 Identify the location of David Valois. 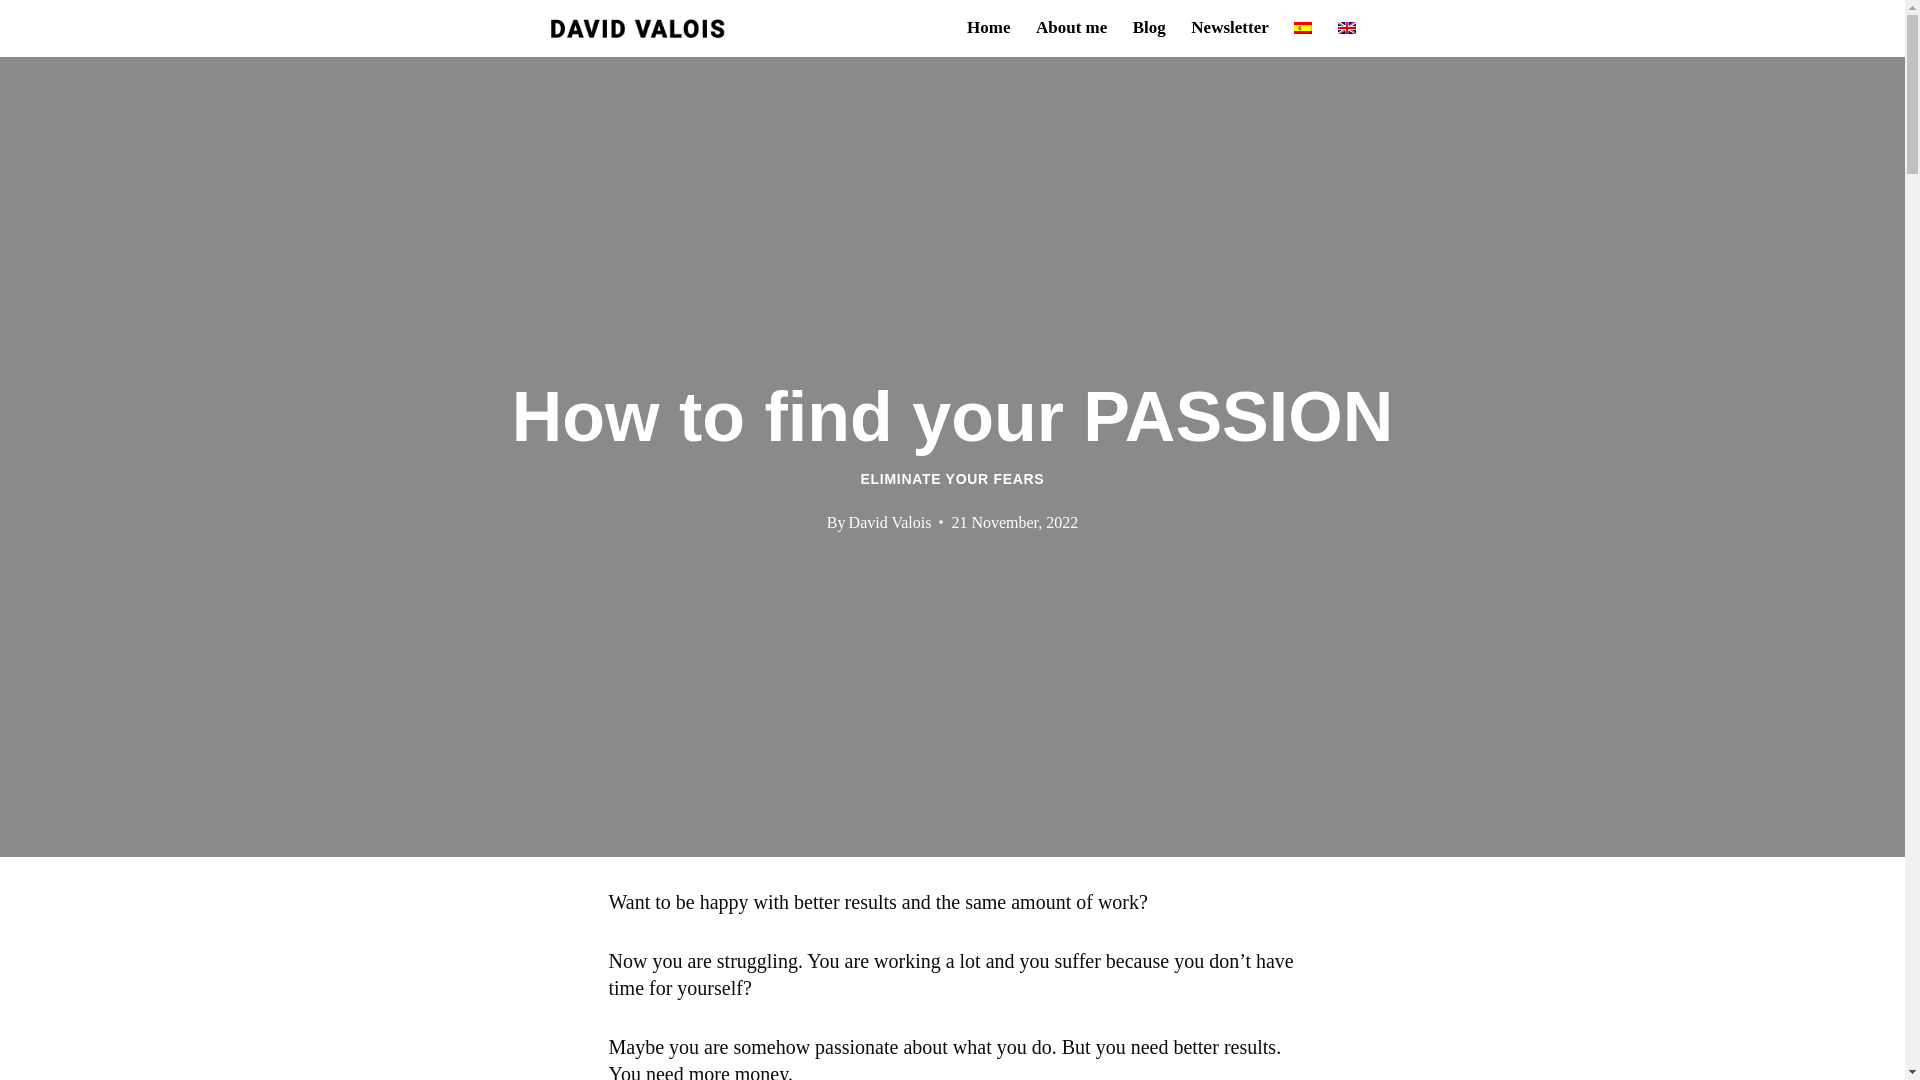
(890, 522).